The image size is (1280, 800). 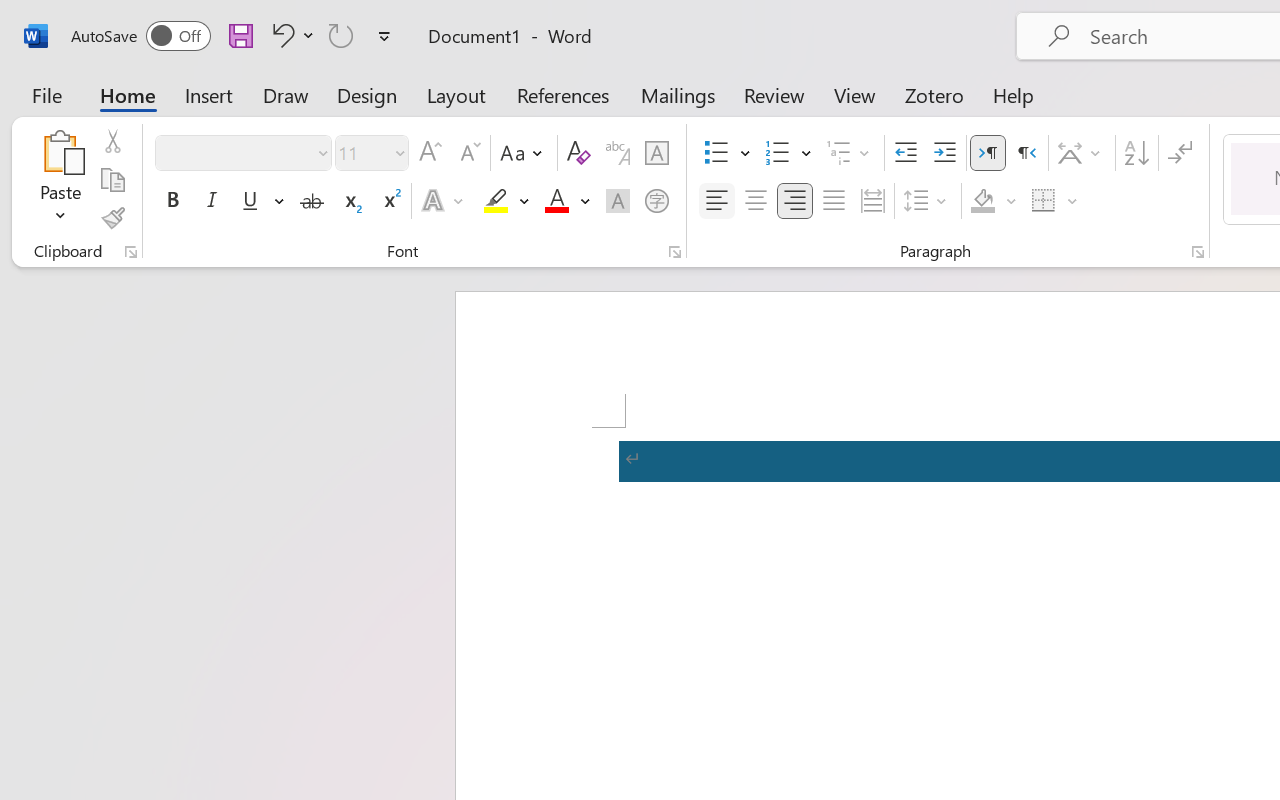 What do you see at coordinates (982, 201) in the screenshot?
I see `Shading No Color` at bounding box center [982, 201].